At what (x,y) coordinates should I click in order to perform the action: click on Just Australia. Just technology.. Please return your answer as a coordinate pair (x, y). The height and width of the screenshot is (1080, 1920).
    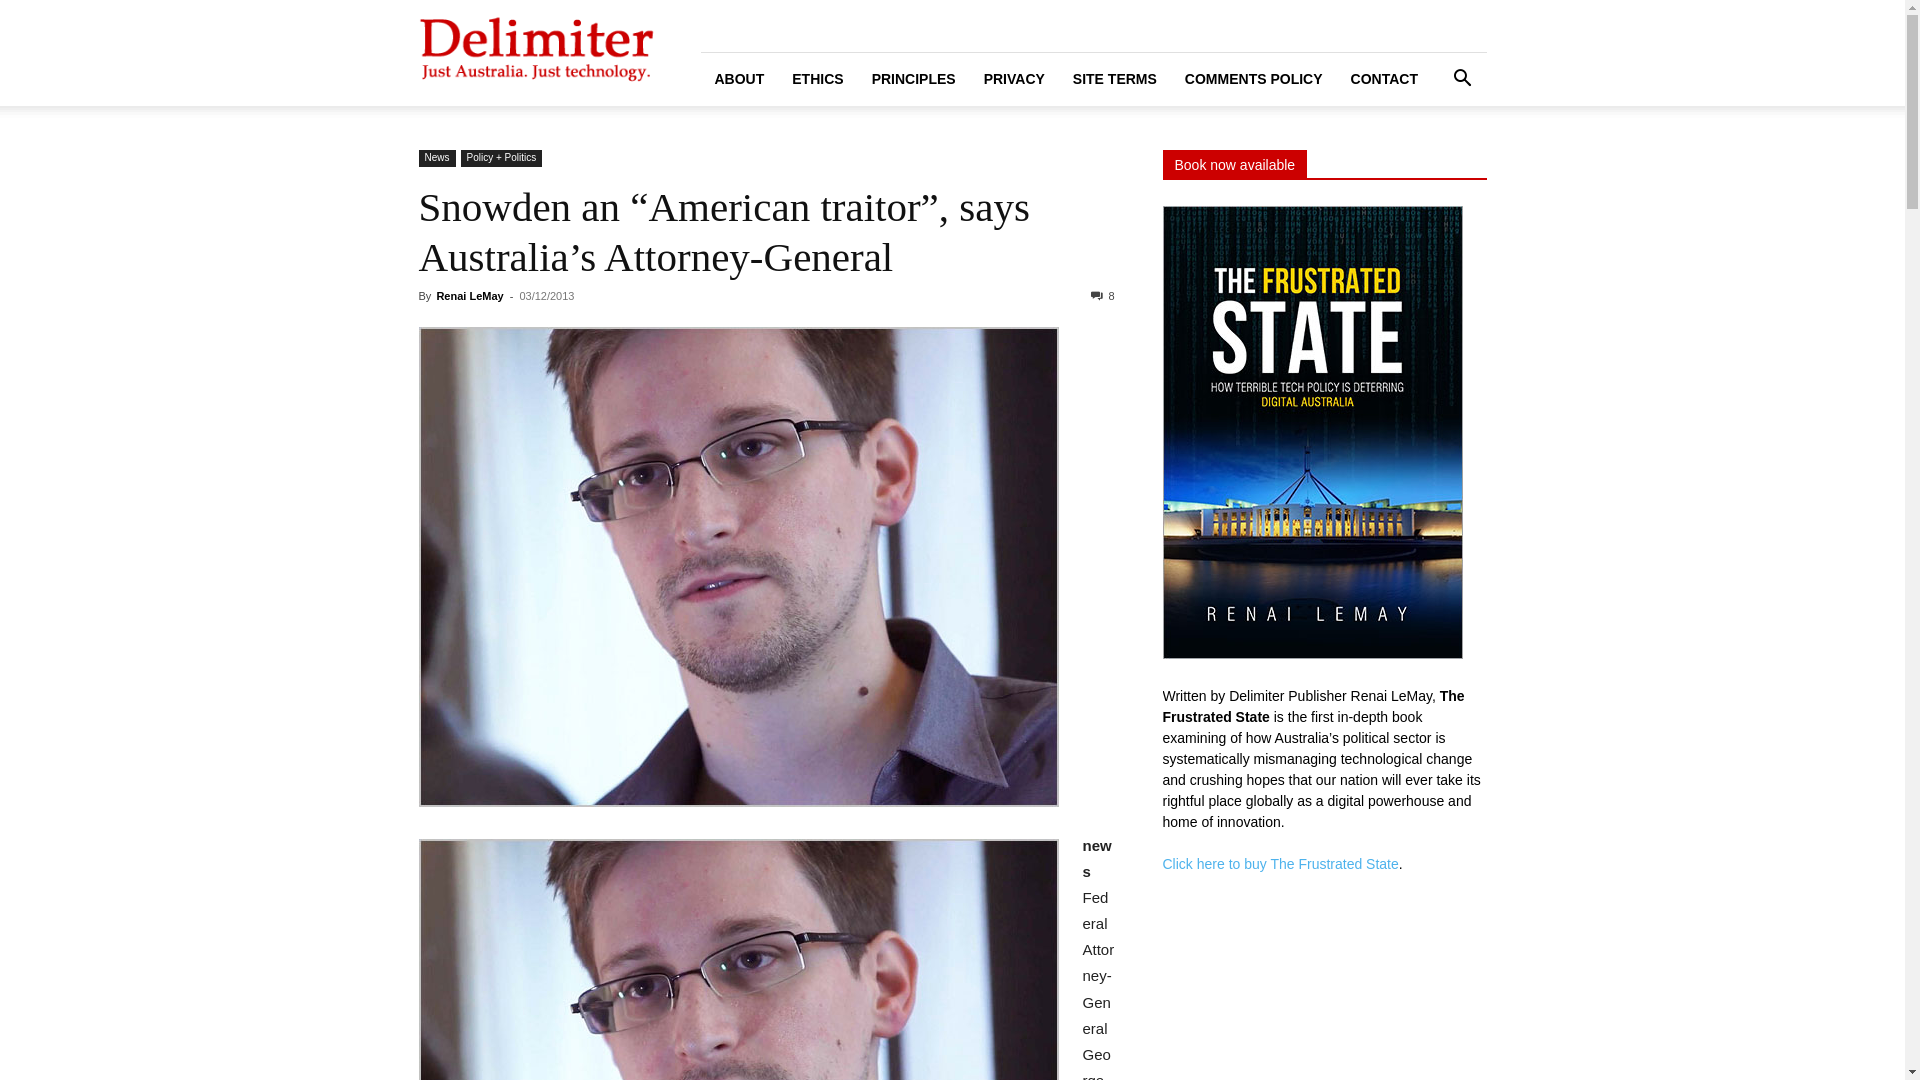
    Looking at the image, I should click on (537, 54).